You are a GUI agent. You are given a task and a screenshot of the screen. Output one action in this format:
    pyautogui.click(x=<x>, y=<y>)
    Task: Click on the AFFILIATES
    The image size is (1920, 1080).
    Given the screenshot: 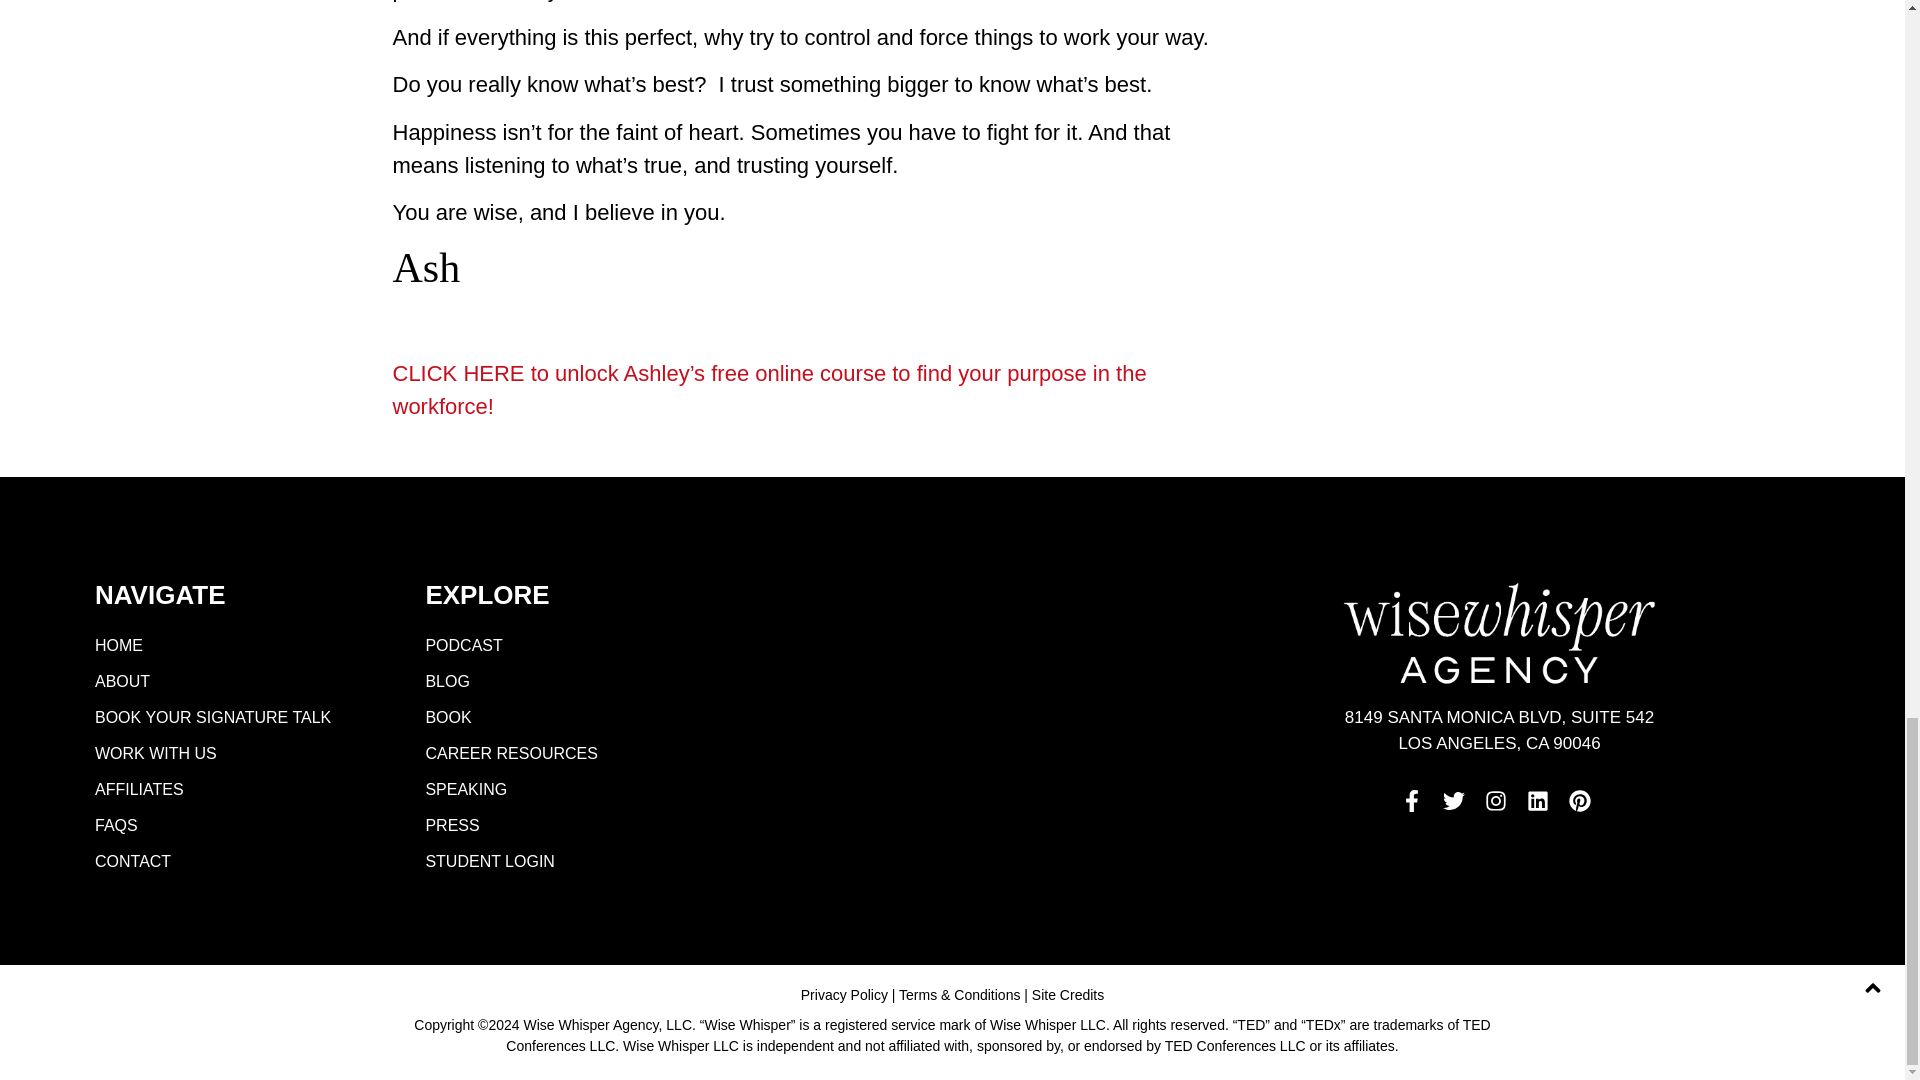 What is the action you would take?
    pyautogui.click(x=233, y=790)
    